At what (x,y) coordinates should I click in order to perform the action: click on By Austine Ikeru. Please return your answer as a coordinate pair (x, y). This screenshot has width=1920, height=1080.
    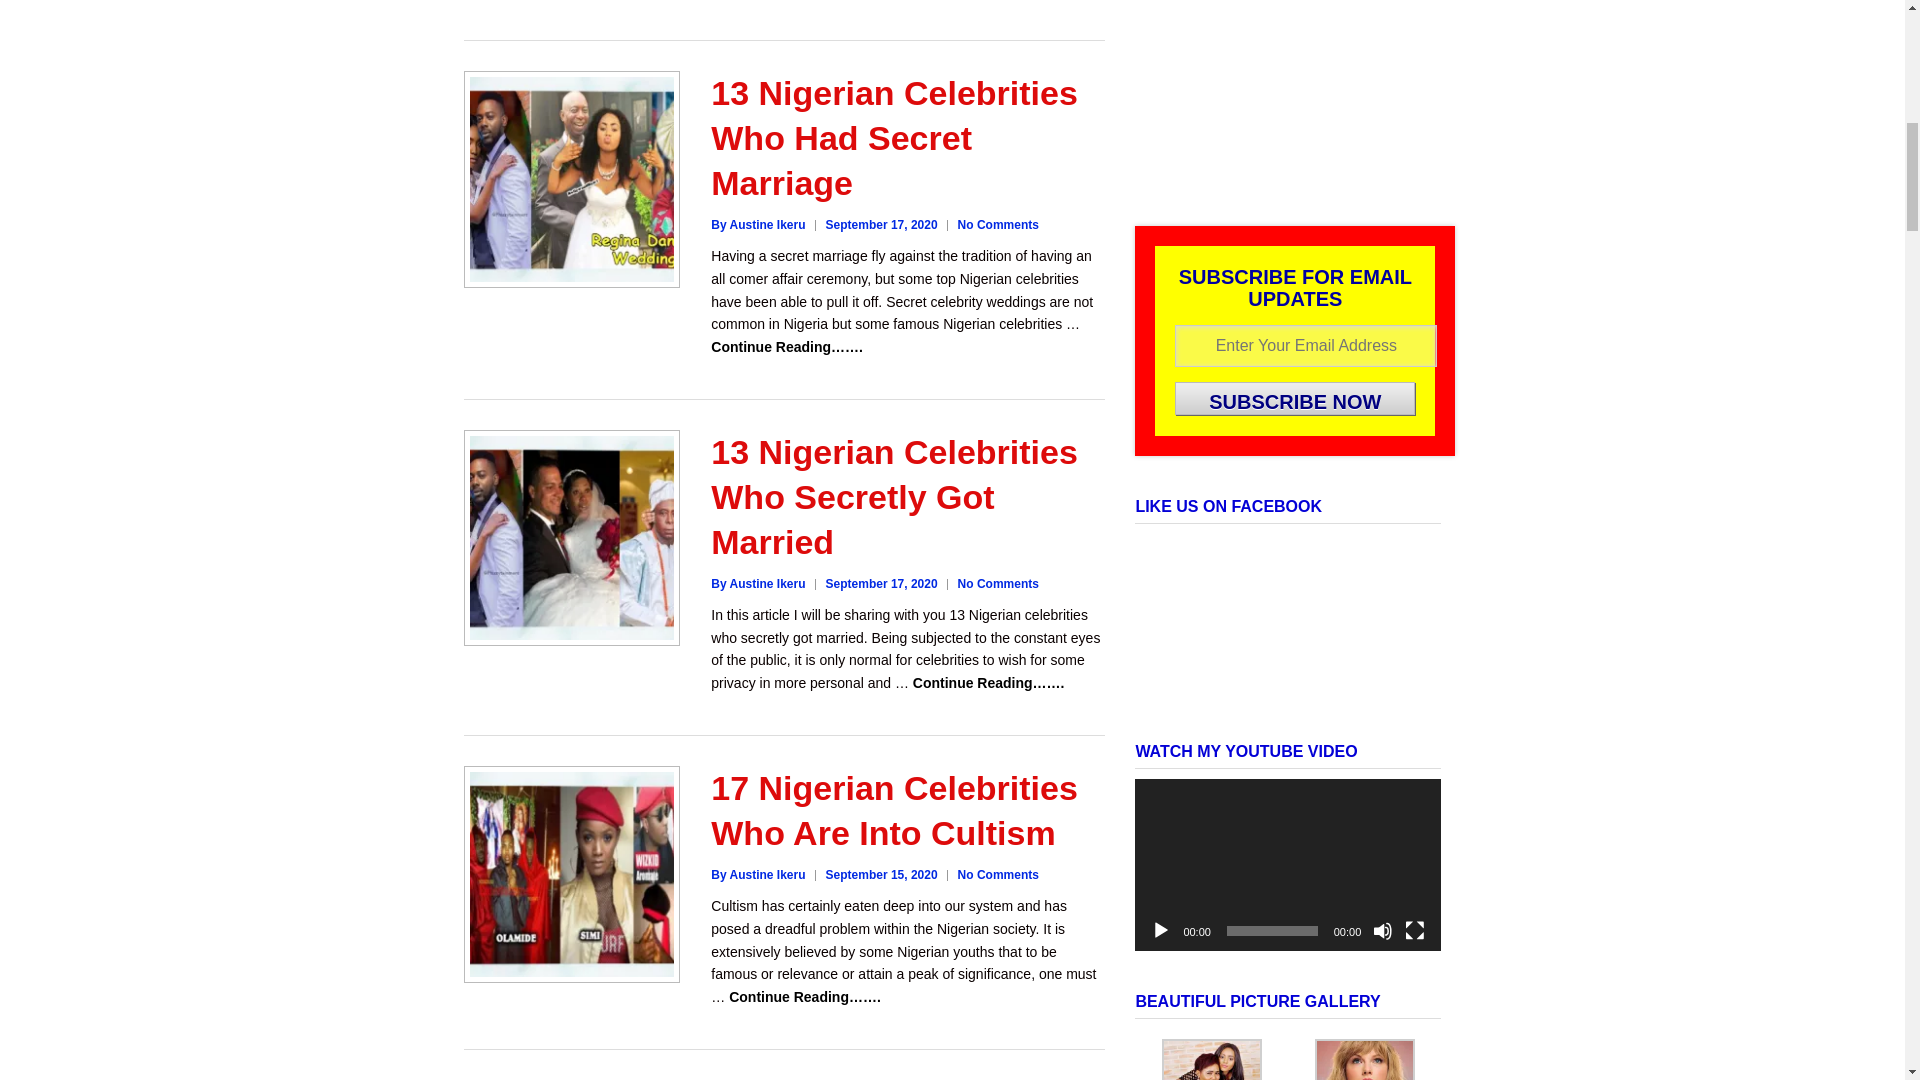
    Looking at the image, I should click on (757, 583).